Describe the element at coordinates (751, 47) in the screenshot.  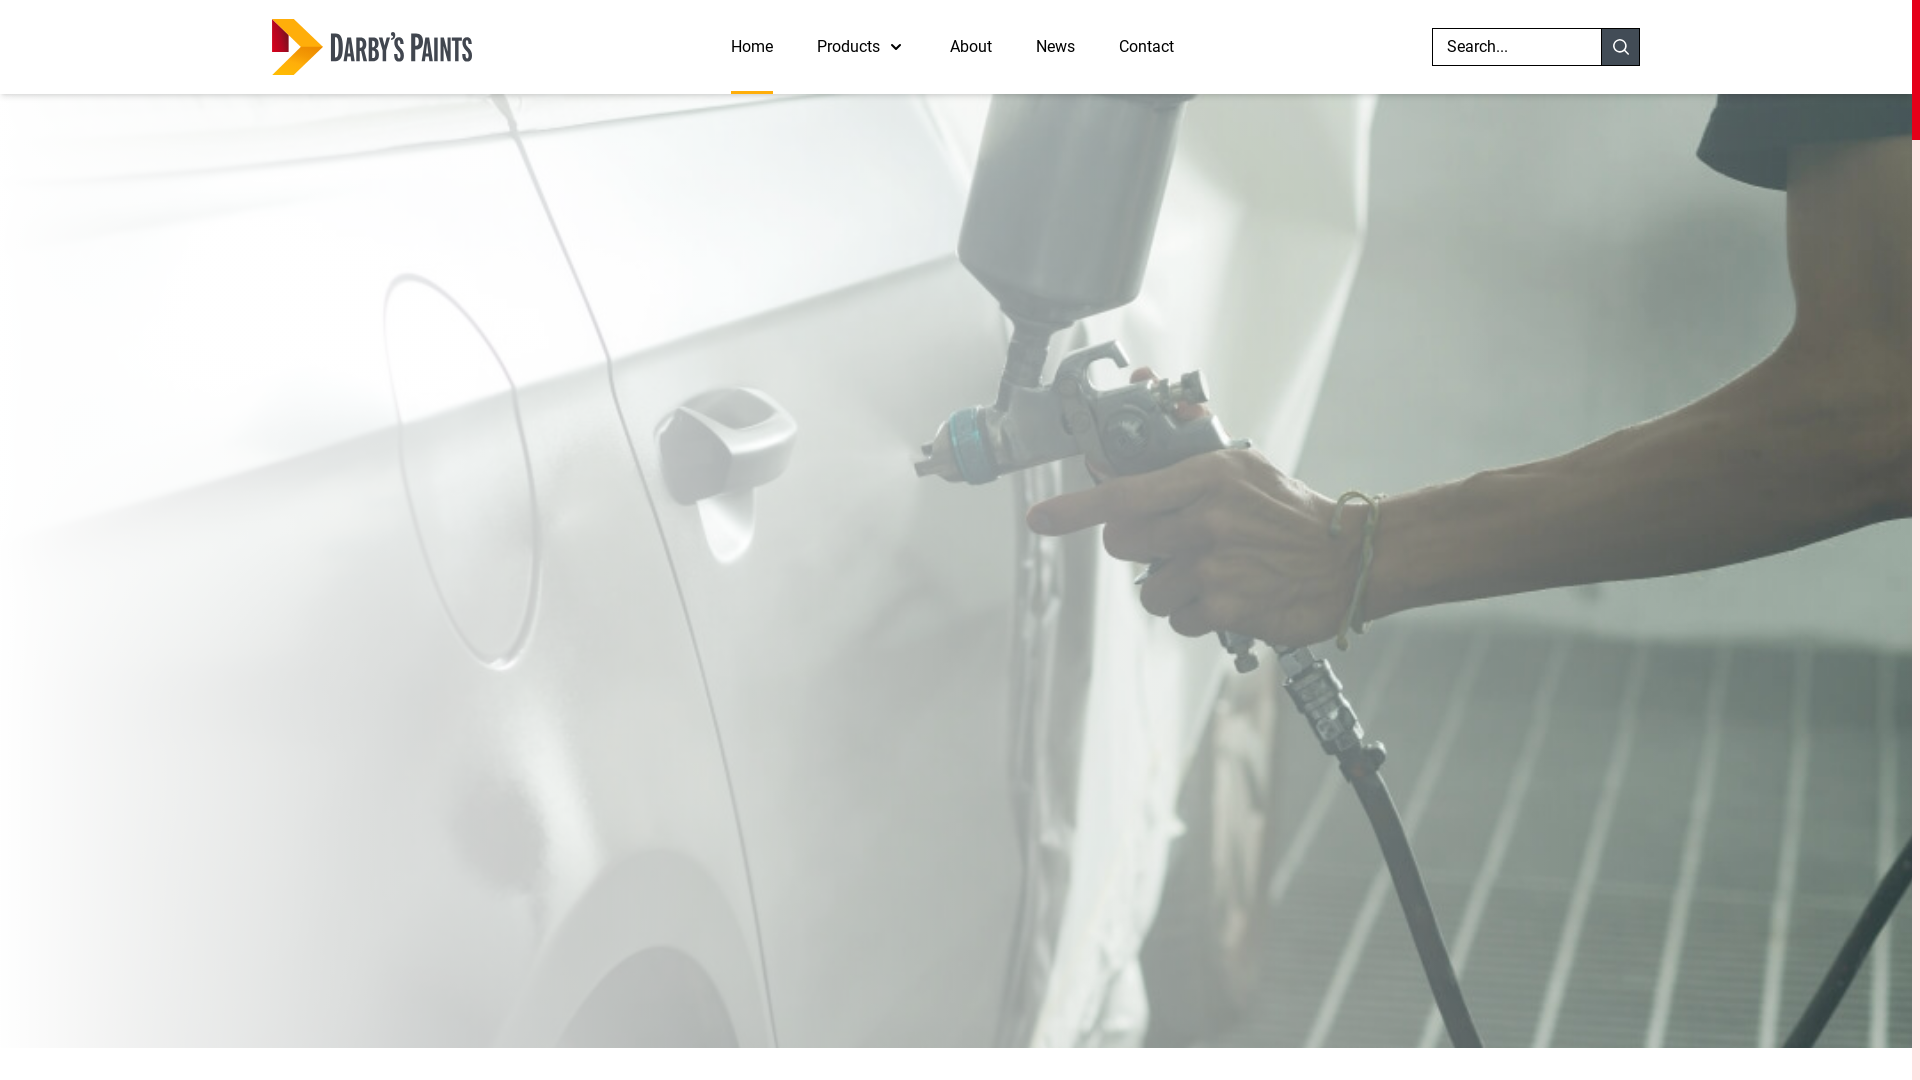
I see `Home` at that location.